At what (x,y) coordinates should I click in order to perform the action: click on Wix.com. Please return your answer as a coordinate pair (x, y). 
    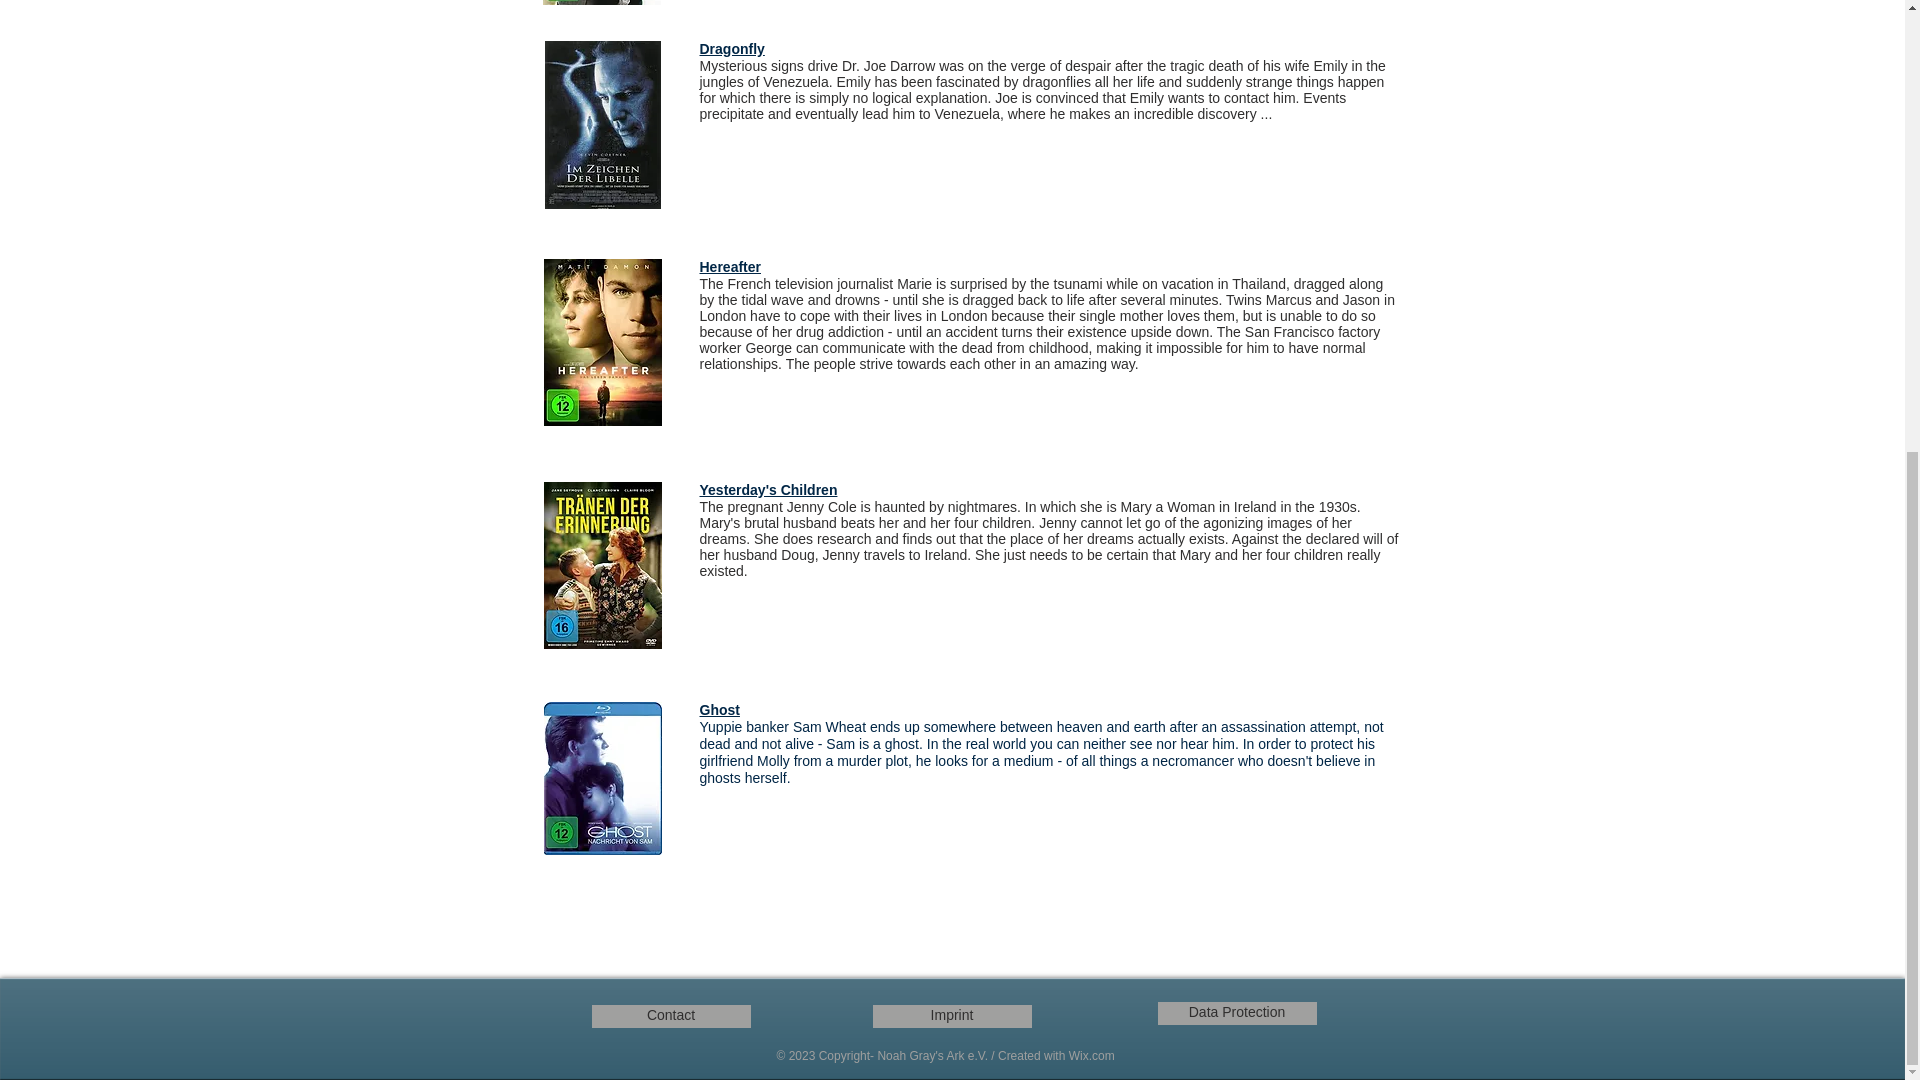
    Looking at the image, I should click on (1092, 1055).